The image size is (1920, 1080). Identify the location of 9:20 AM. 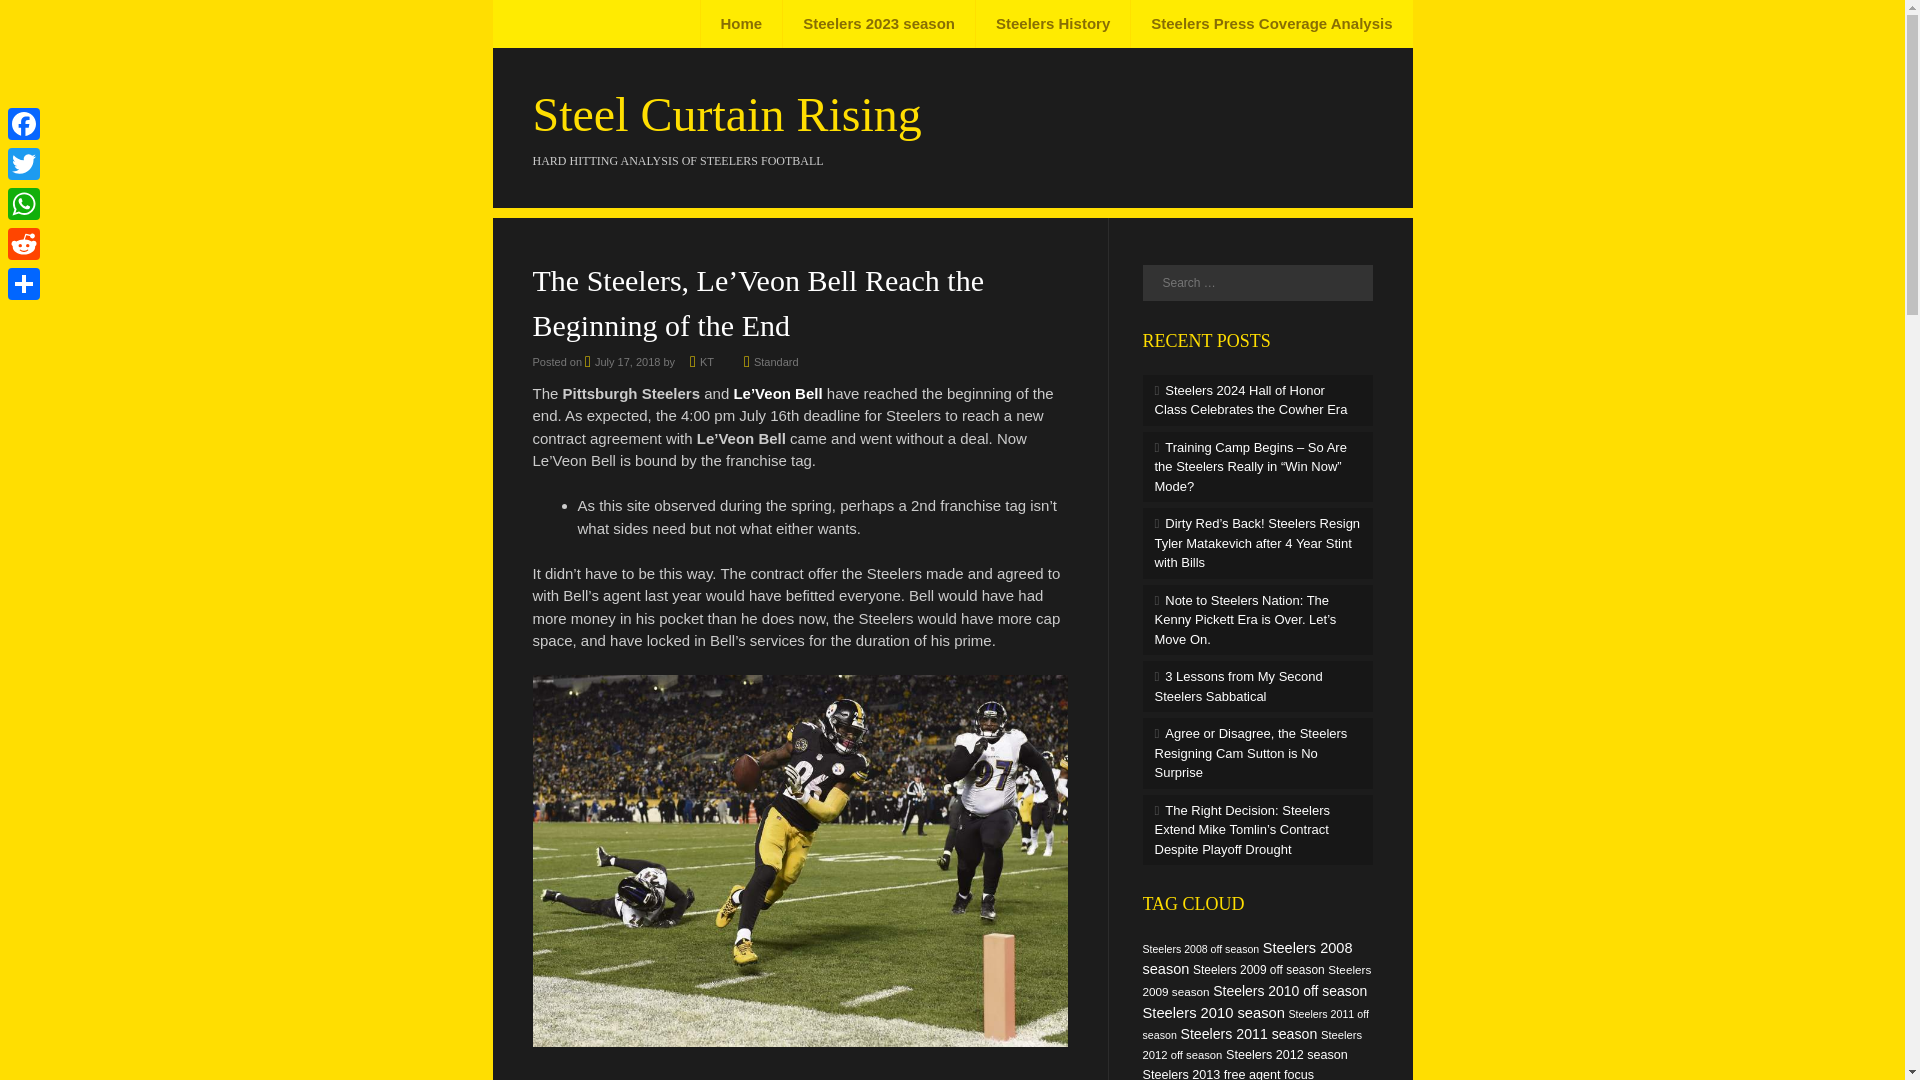
(622, 362).